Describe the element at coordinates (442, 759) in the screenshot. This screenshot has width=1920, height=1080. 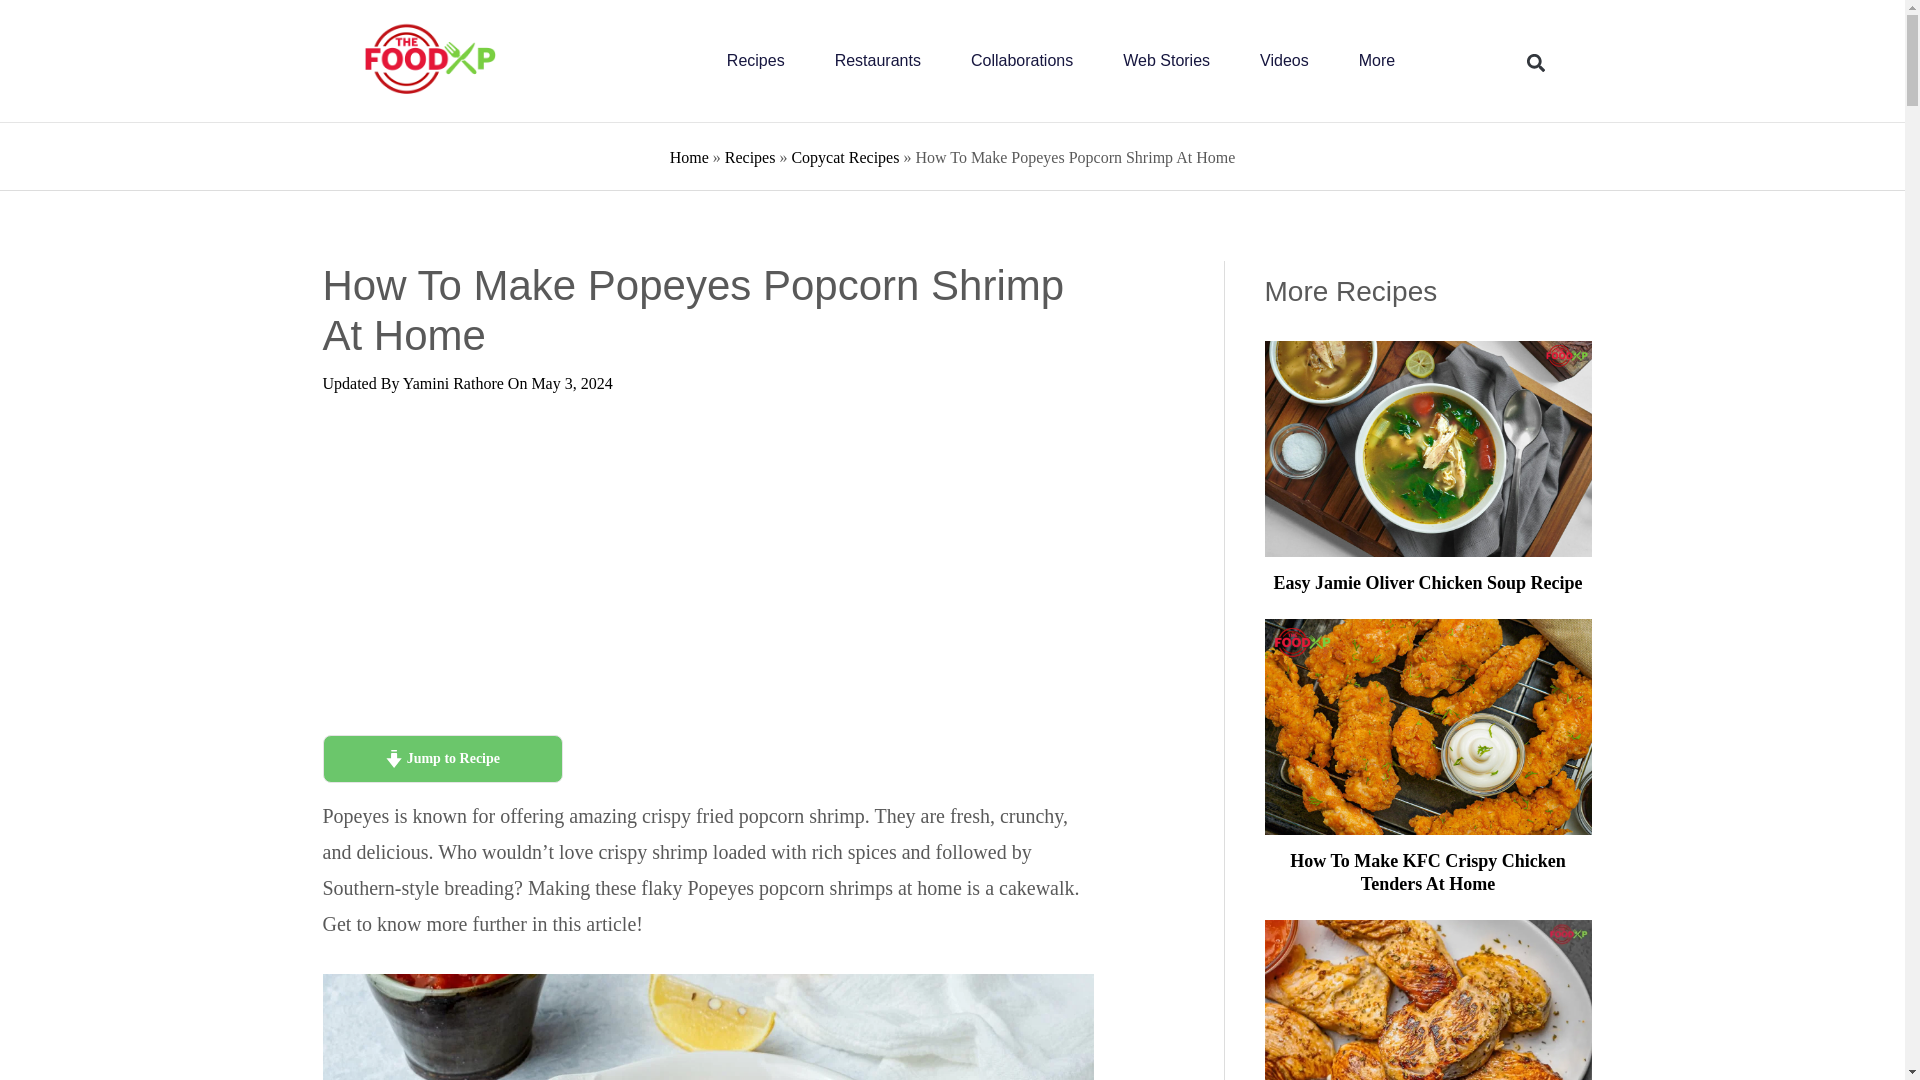
I see `Jump to Recipe` at that location.